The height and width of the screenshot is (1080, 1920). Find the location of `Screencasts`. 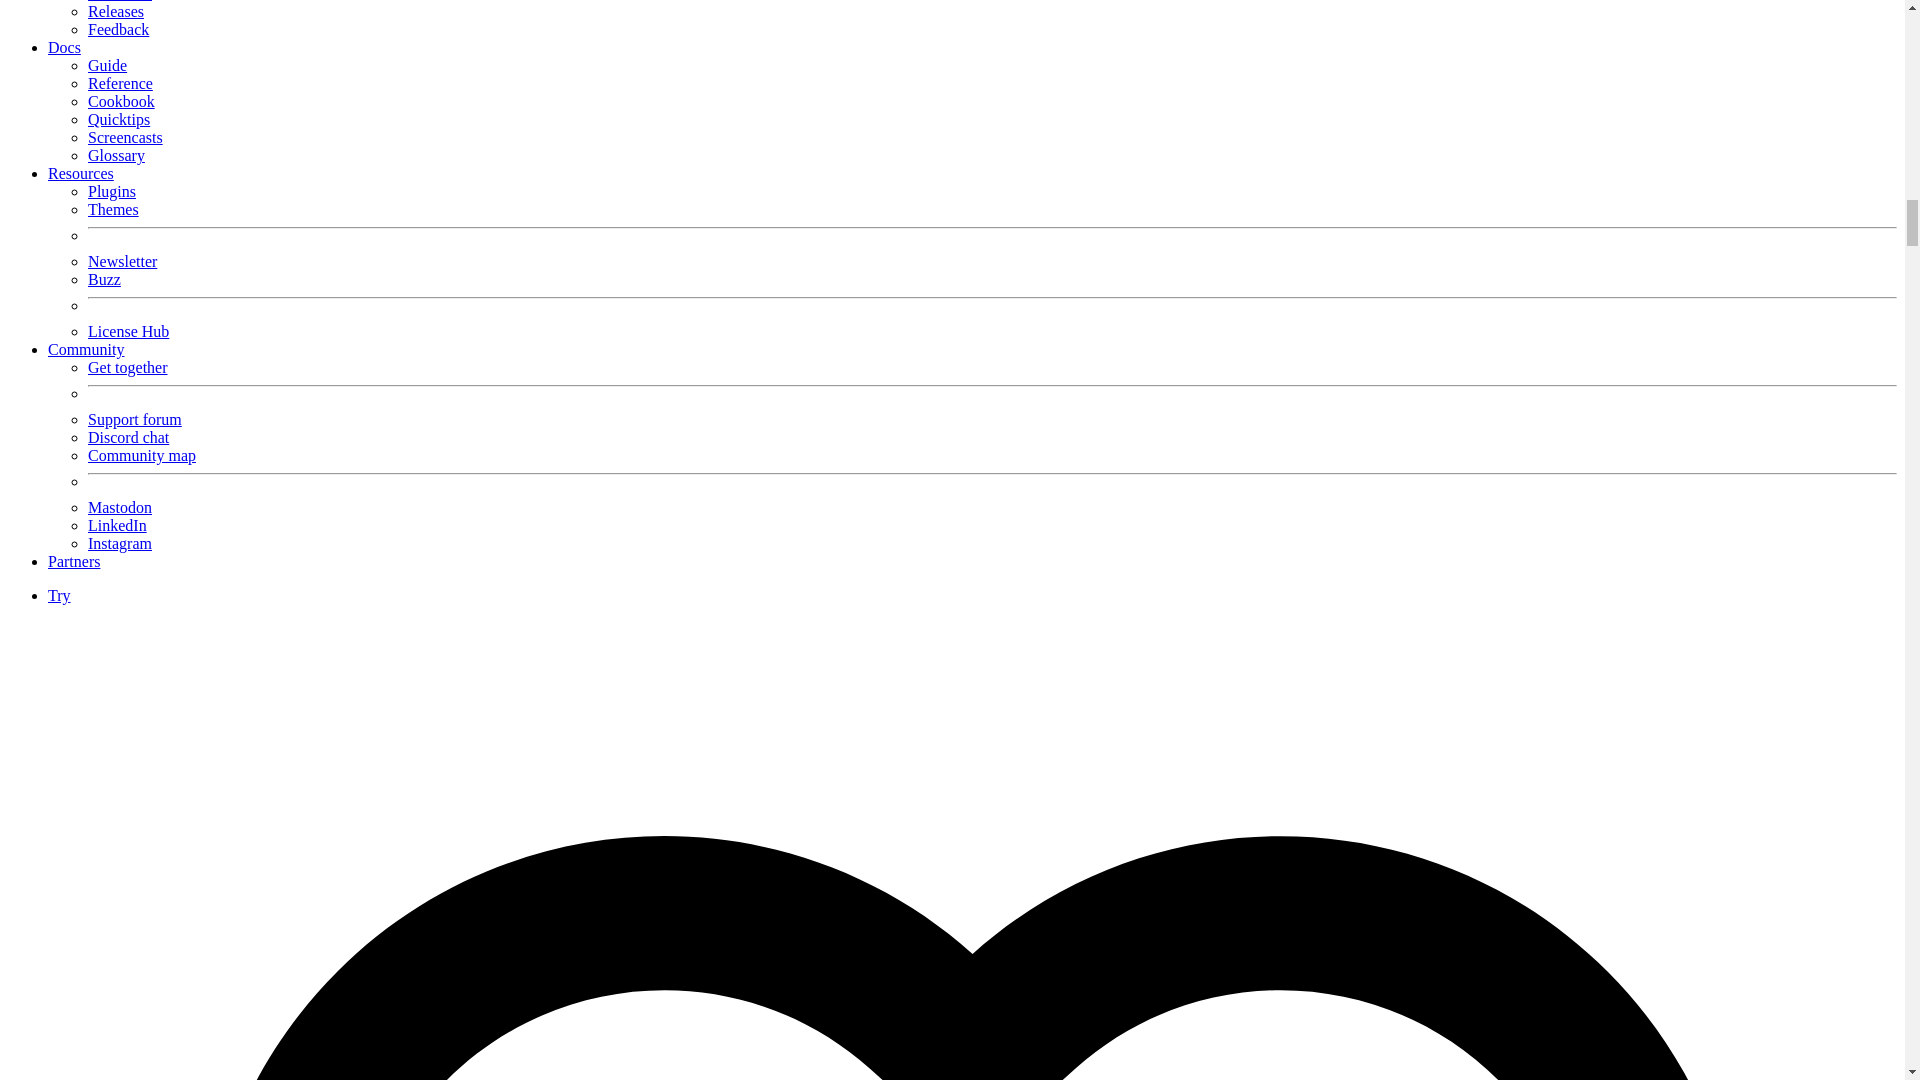

Screencasts is located at coordinates (126, 136).